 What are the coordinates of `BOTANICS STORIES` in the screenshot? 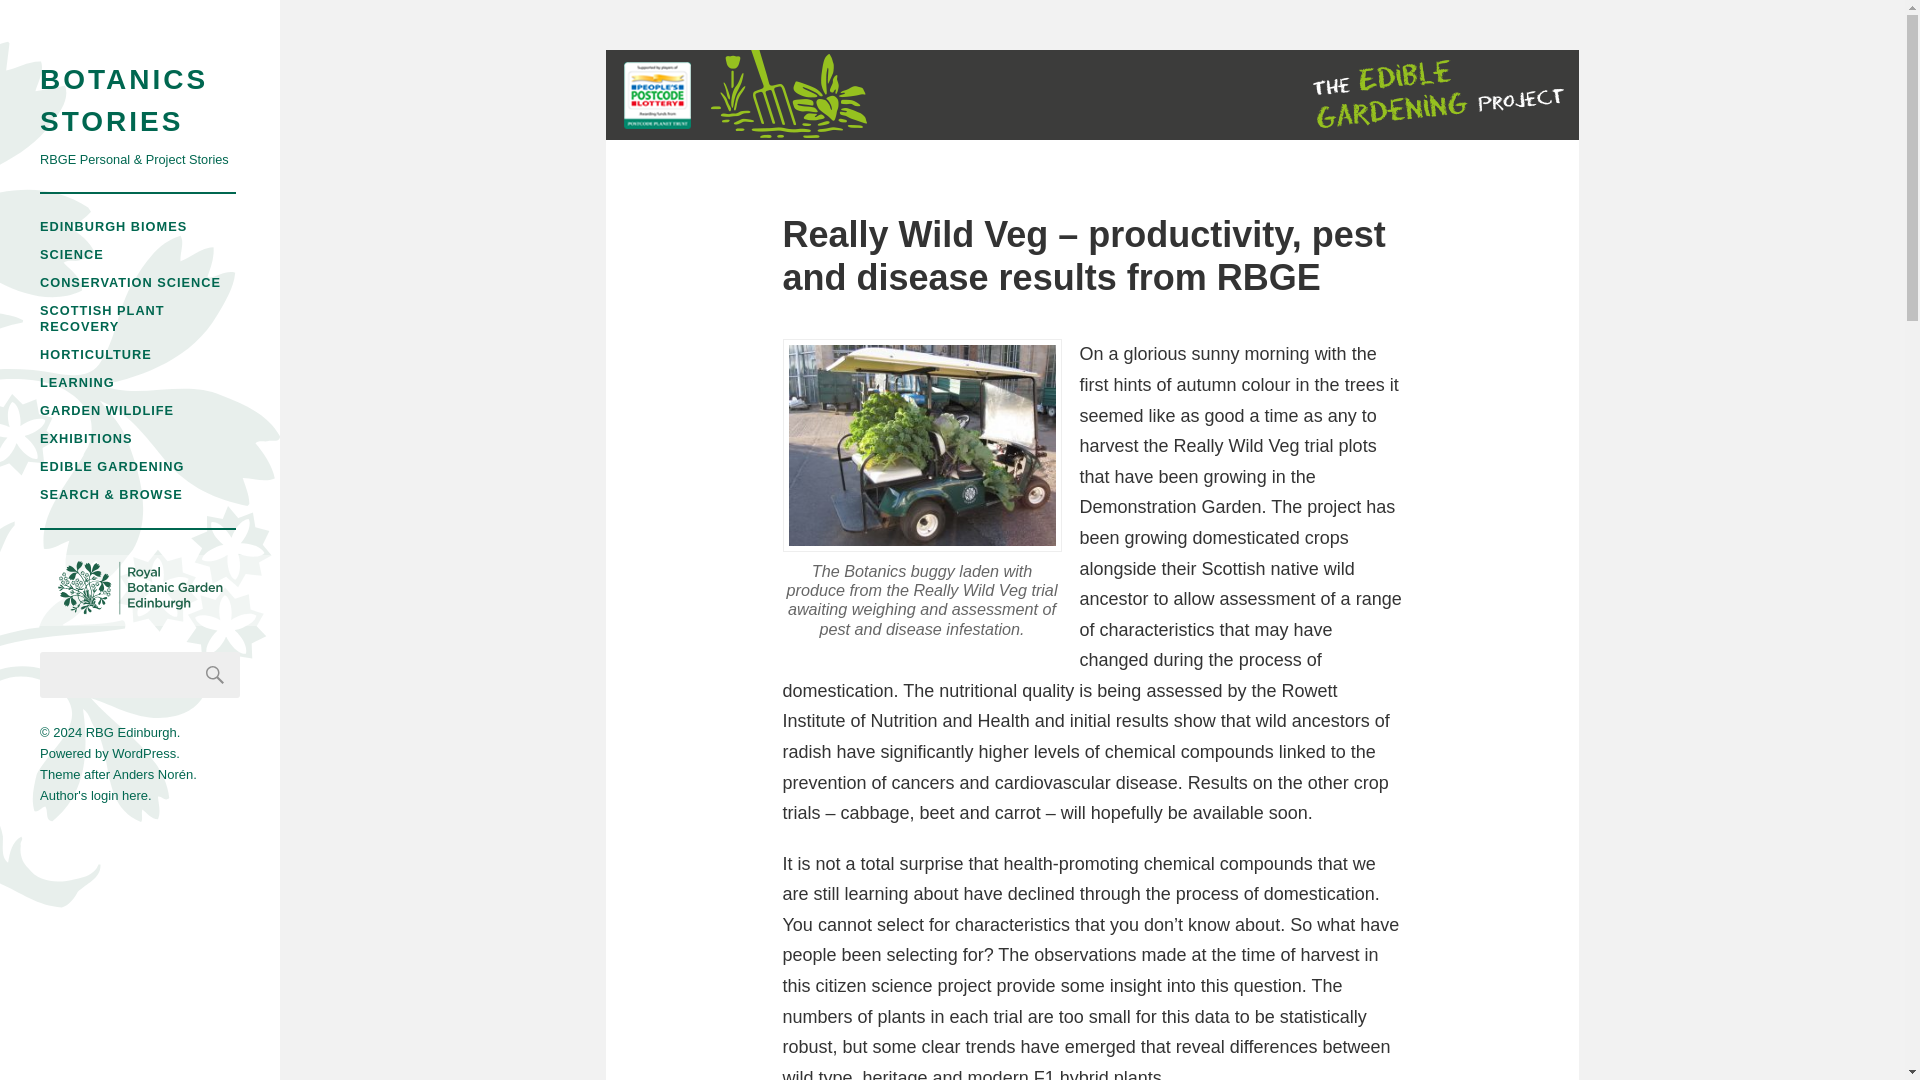 It's located at (140, 100).